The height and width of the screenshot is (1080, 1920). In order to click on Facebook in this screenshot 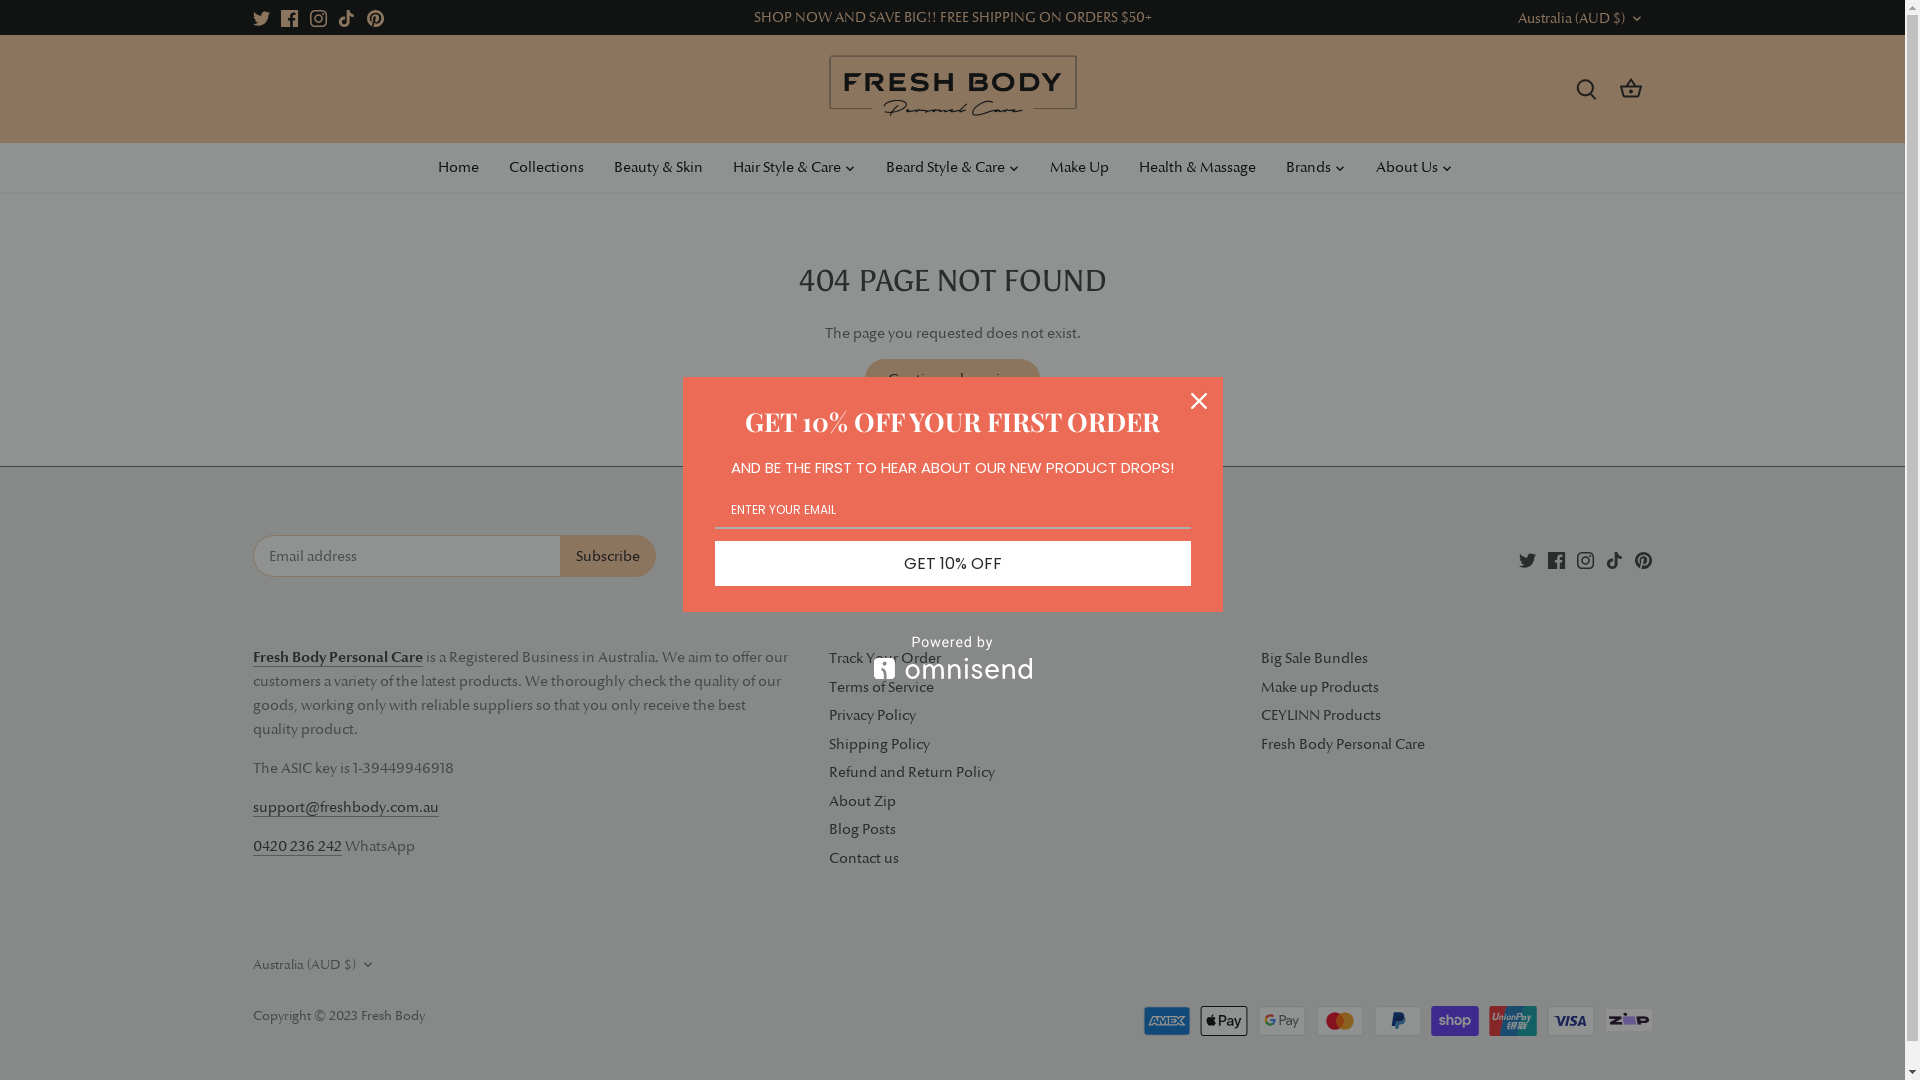, I will do `click(290, 18)`.